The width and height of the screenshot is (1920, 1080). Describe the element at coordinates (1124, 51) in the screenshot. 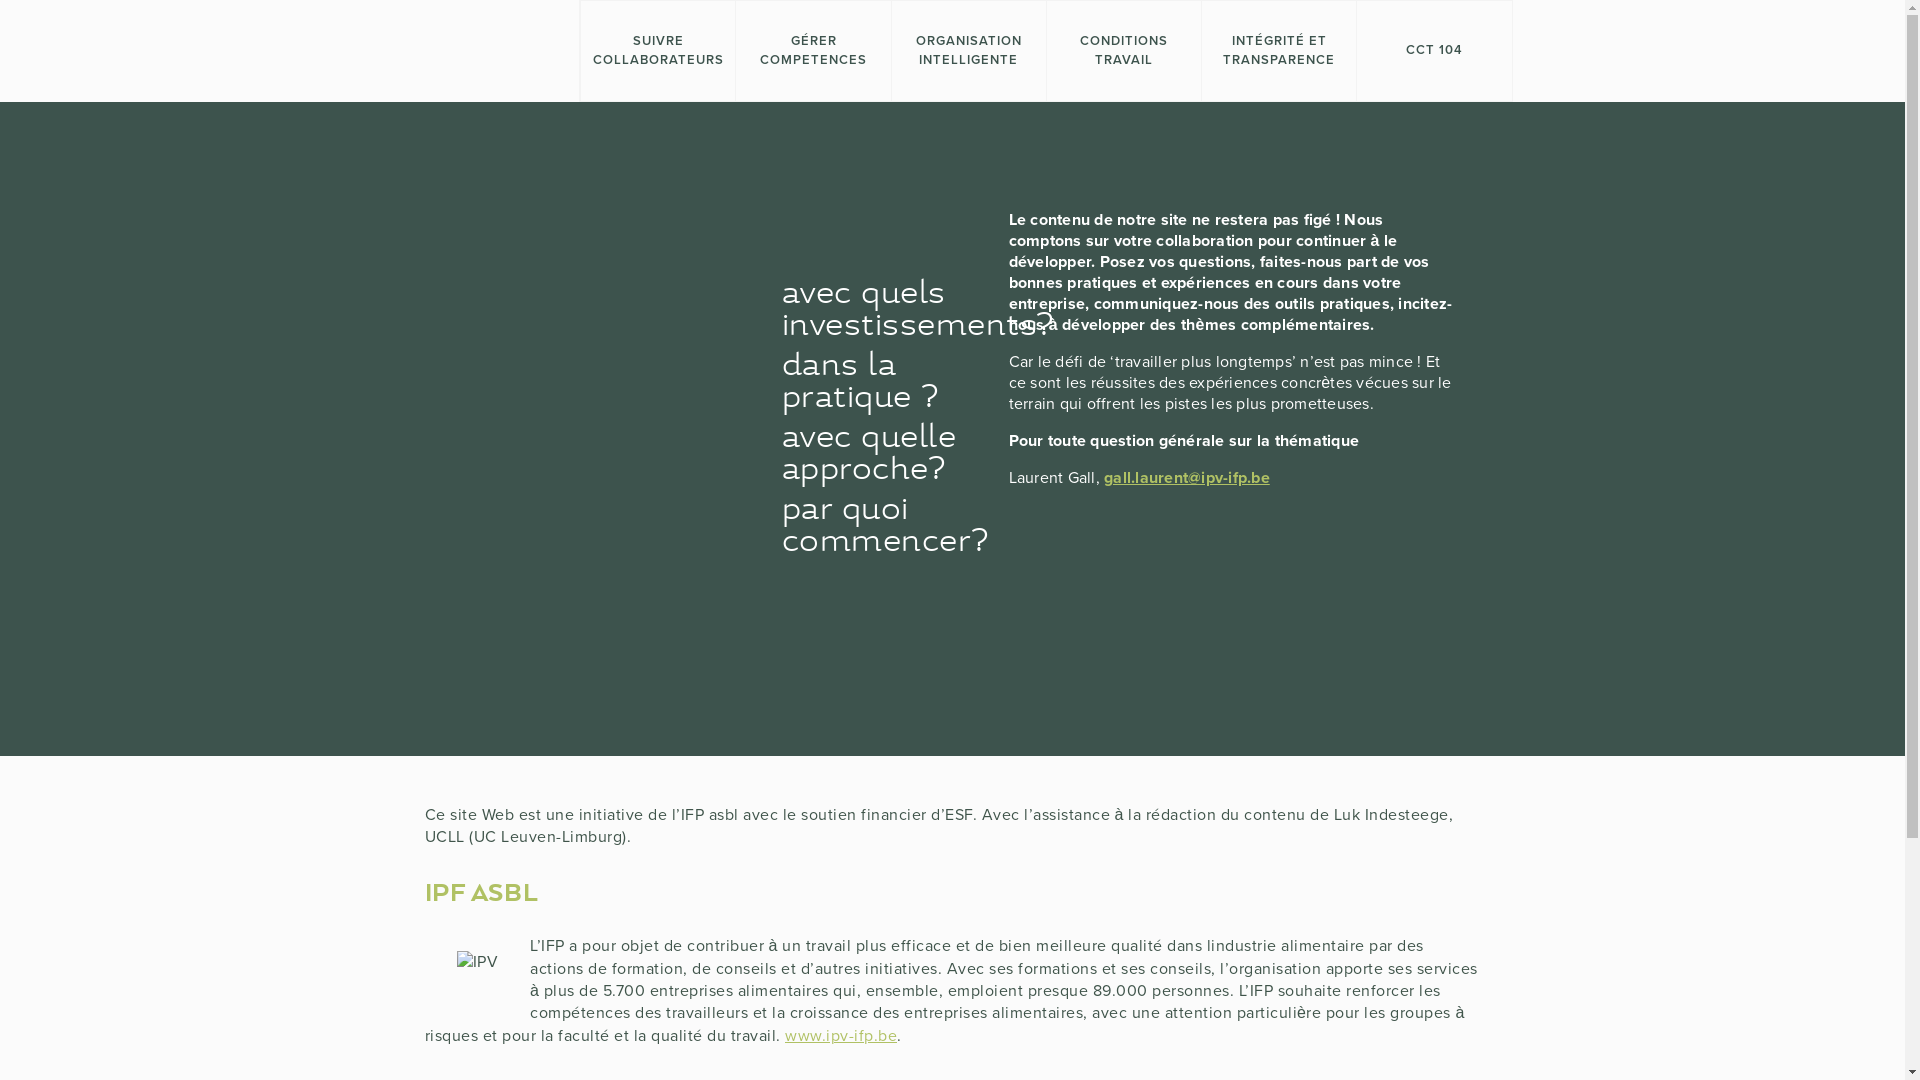

I see `CONDITIONS TRAVAIL` at that location.